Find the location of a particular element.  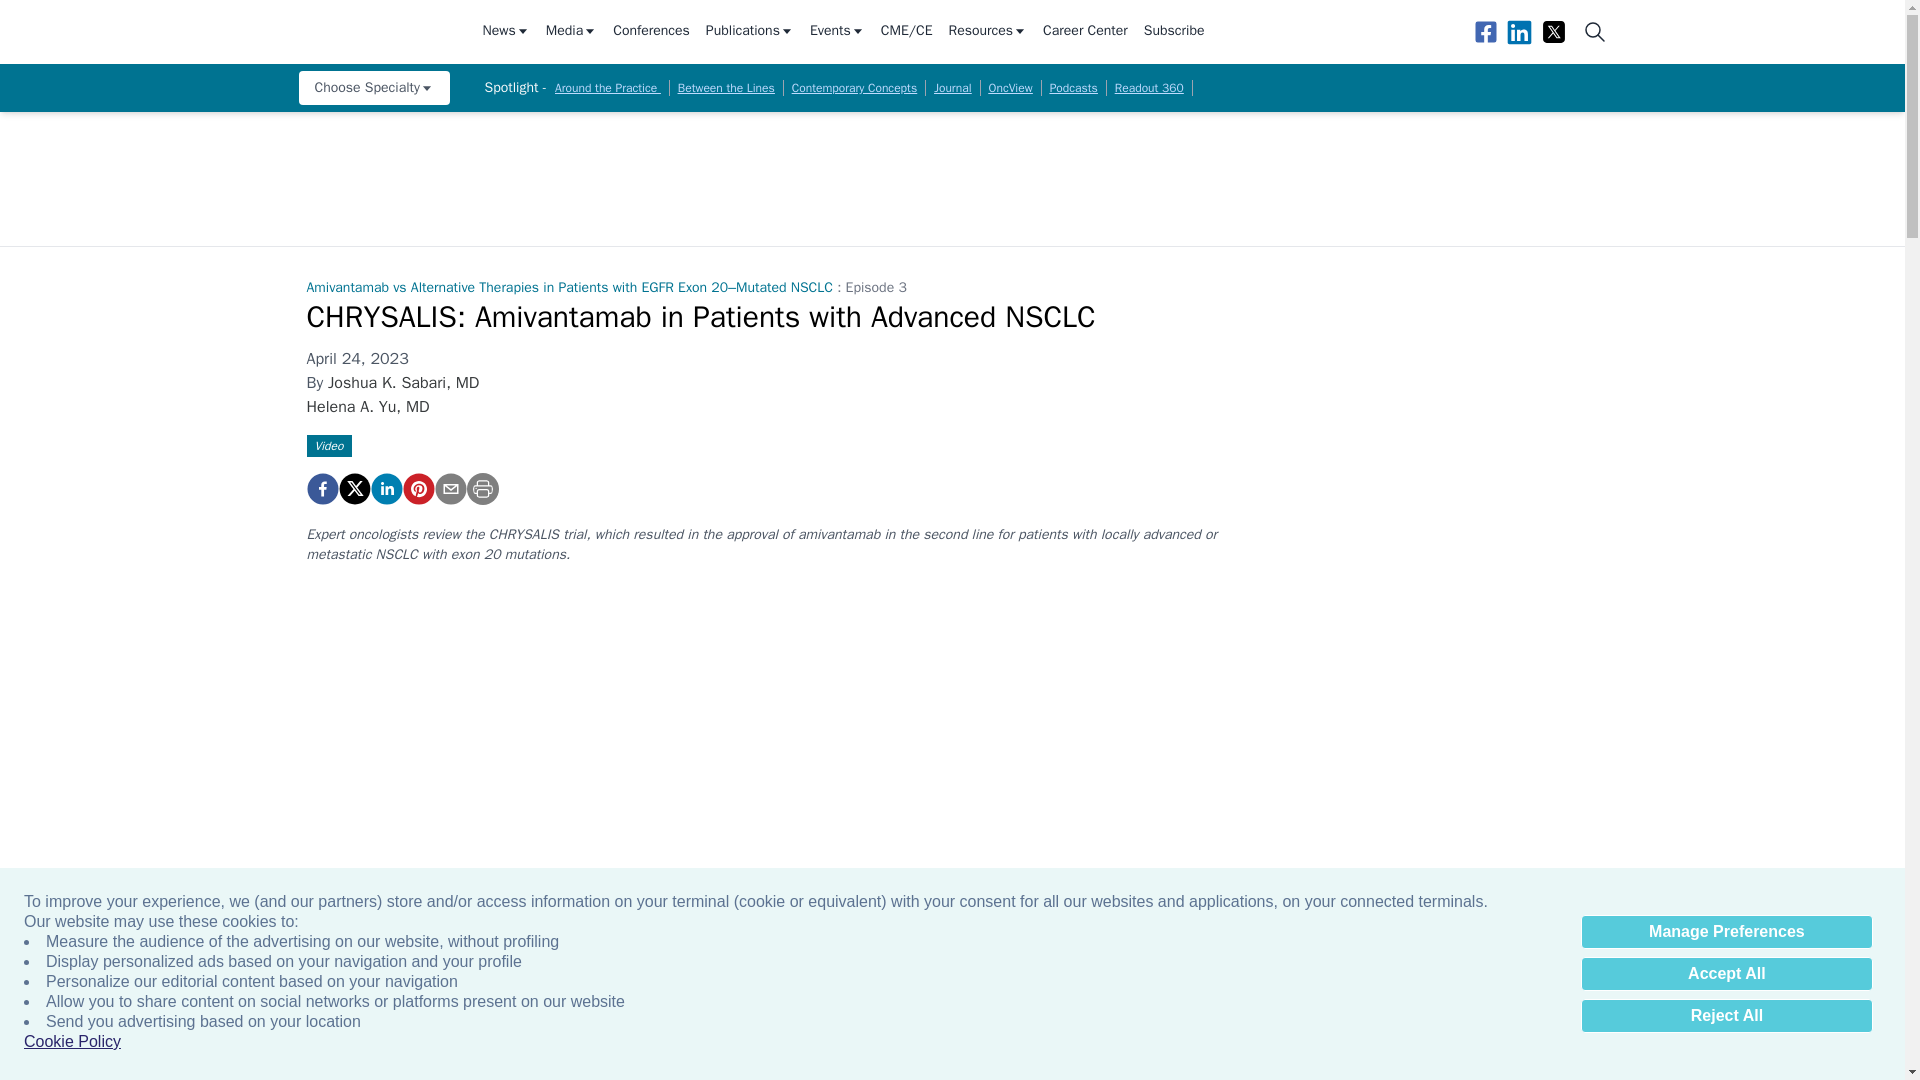

Resources is located at coordinates (988, 32).